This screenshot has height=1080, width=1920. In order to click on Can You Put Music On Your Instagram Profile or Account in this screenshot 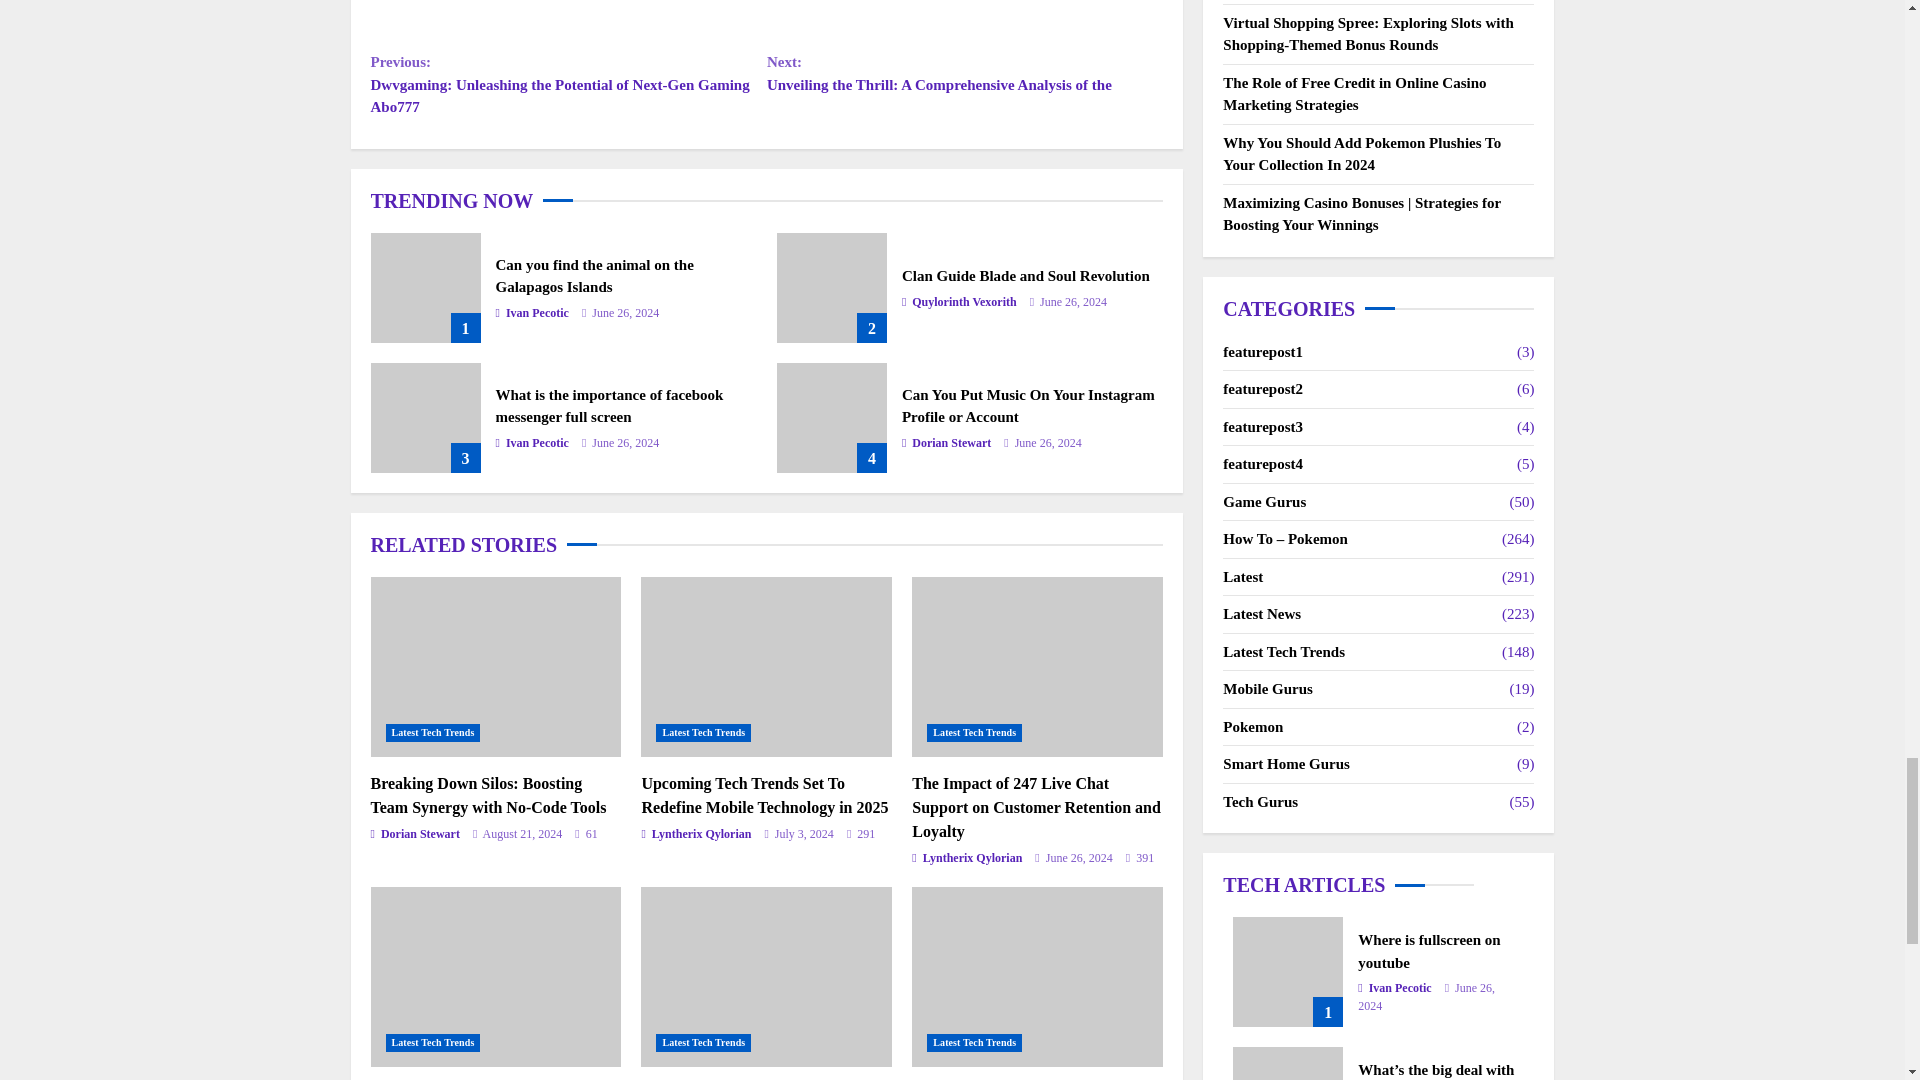, I will do `click(832, 418)`.